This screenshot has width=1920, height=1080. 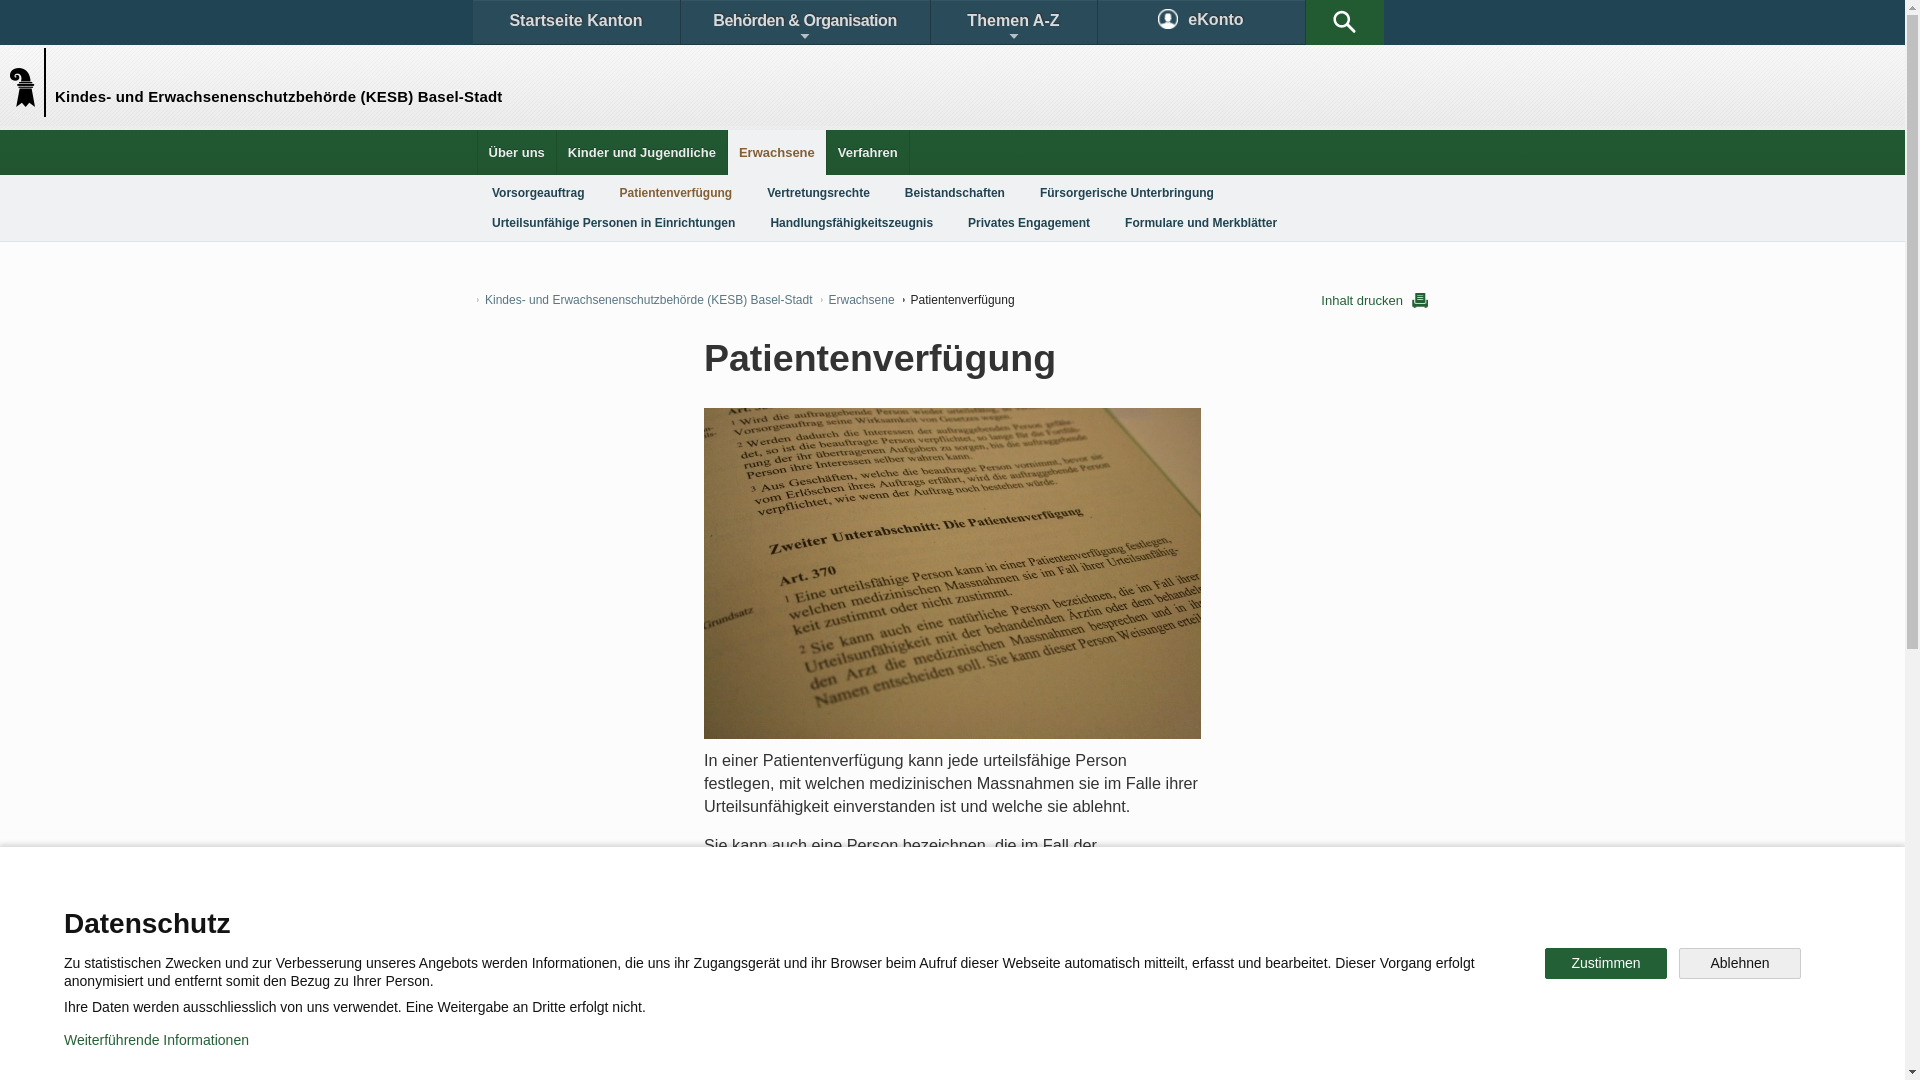 I want to click on Zustimmen, so click(x=1606, y=964).